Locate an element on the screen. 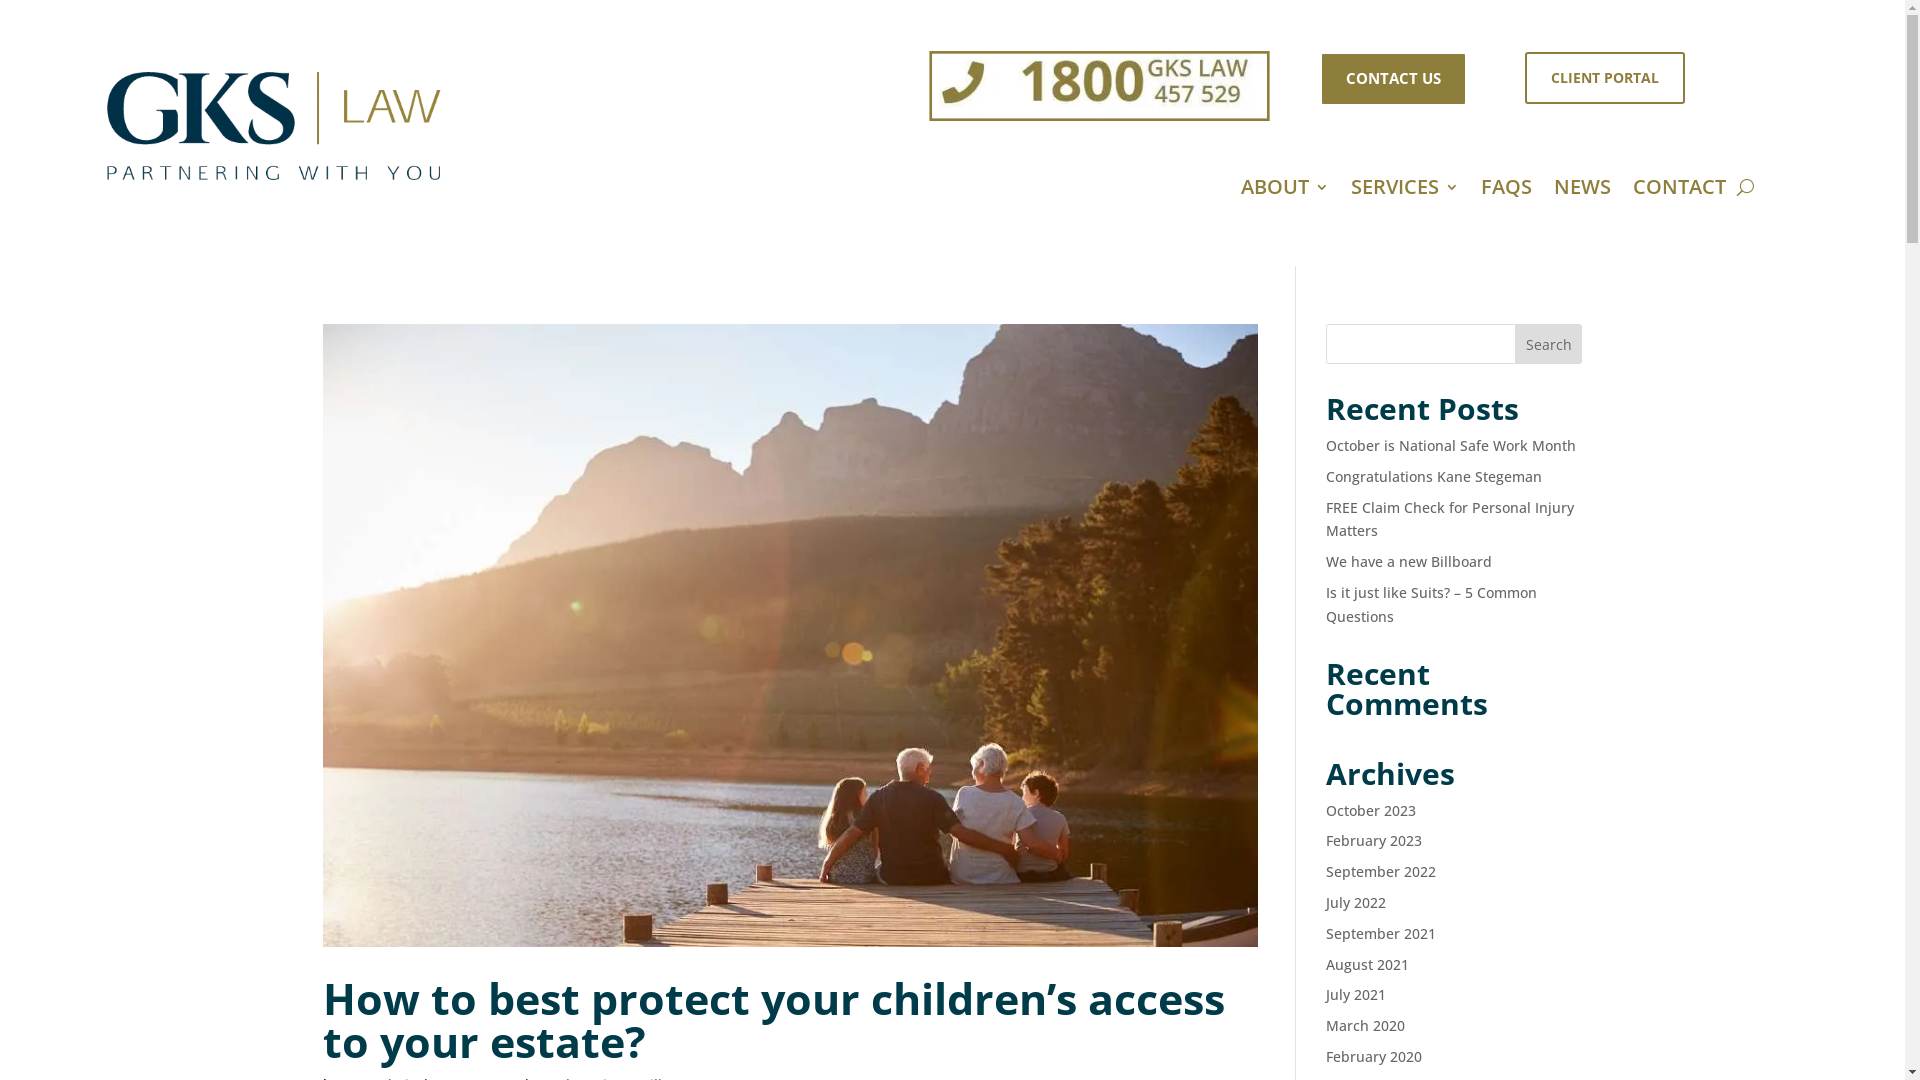 The height and width of the screenshot is (1080, 1920). February 2023 is located at coordinates (1374, 840).